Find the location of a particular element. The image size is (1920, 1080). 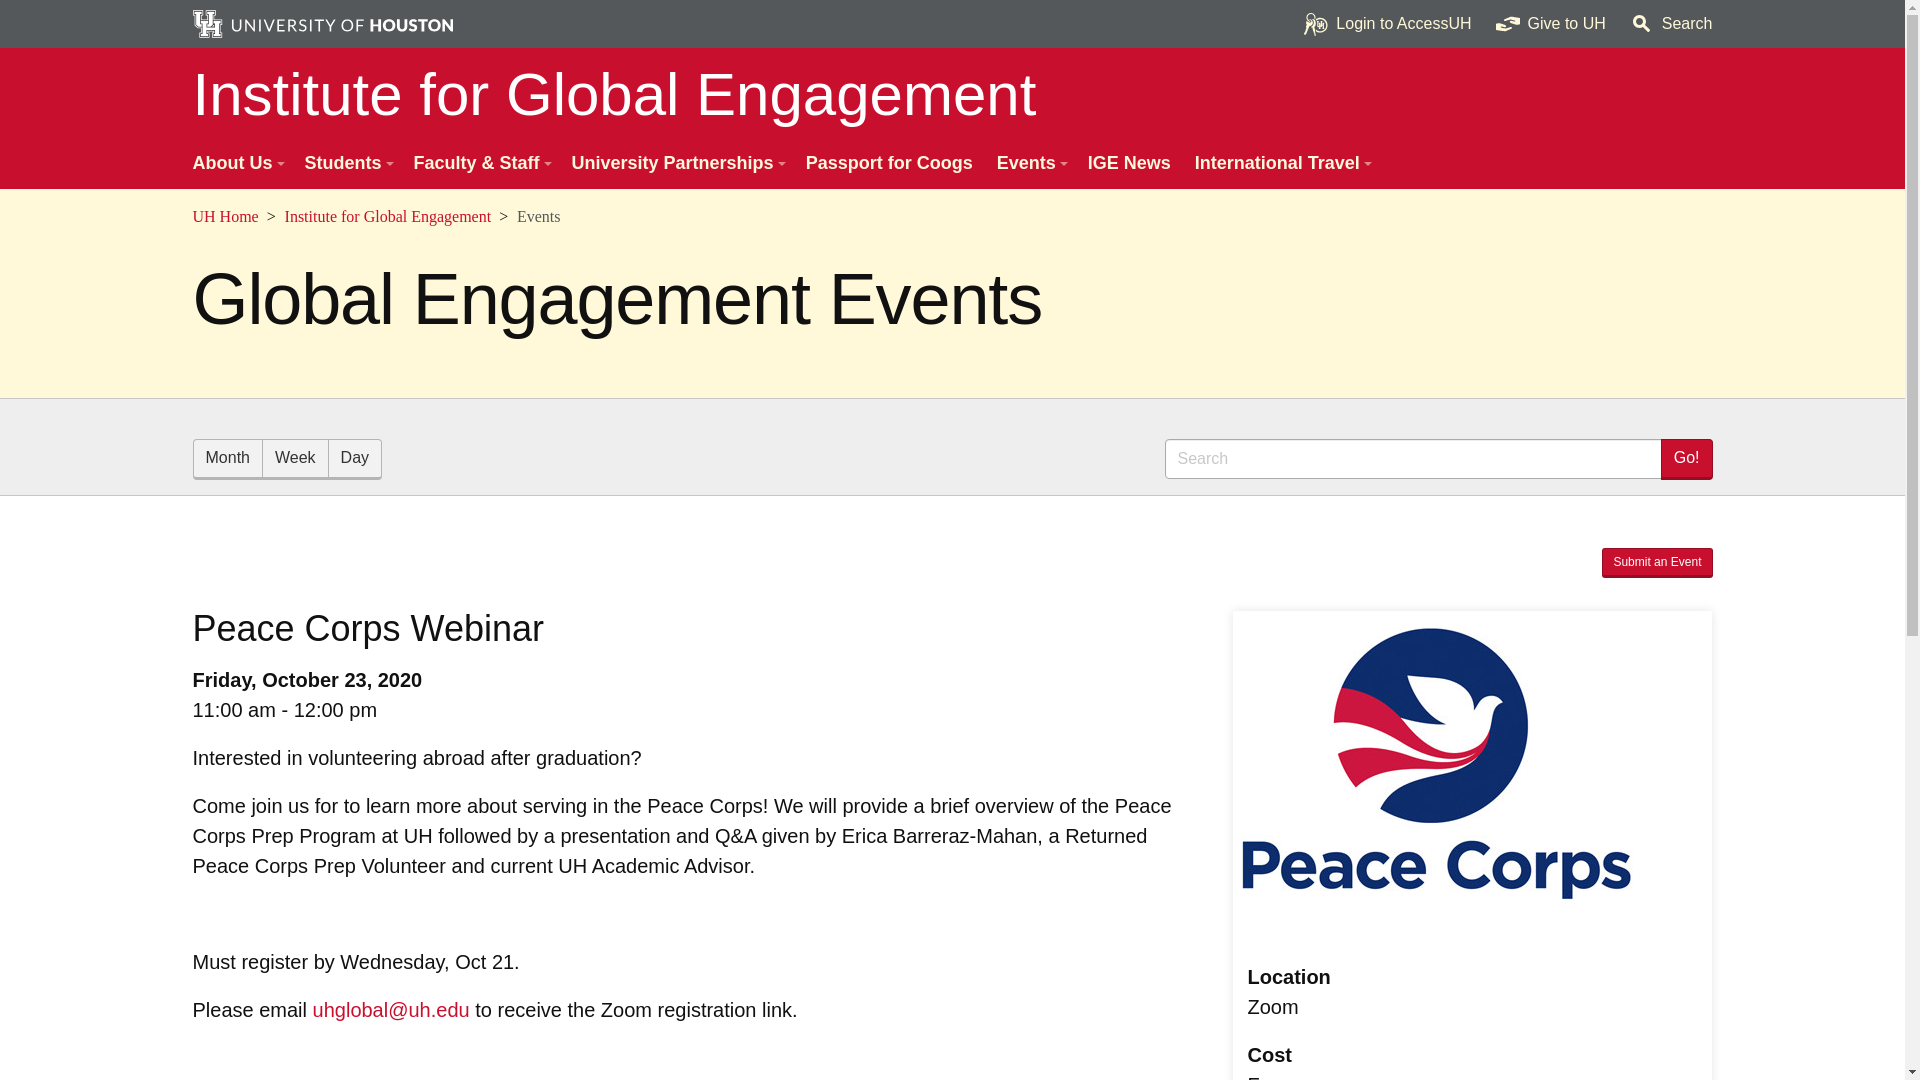

About Us is located at coordinates (236, 164).